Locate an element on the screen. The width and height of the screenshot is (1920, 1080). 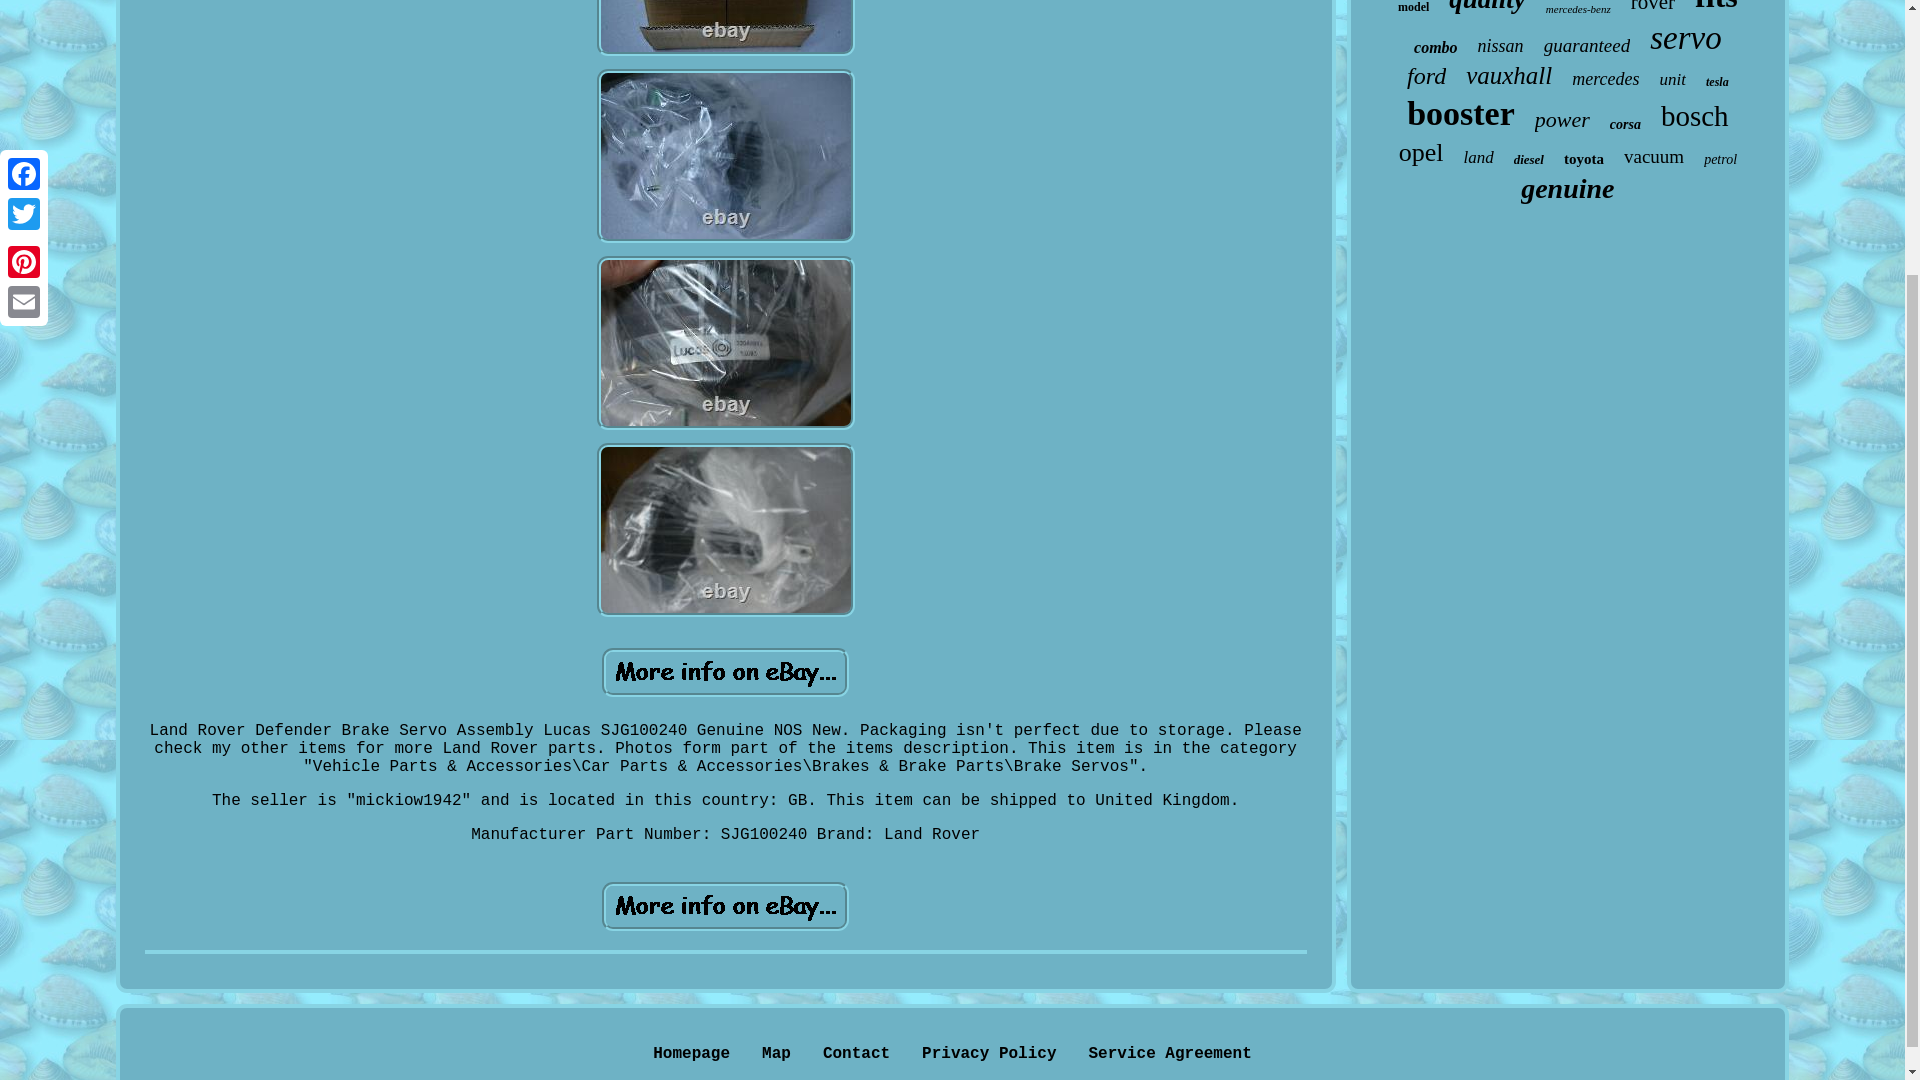
fits is located at coordinates (1716, 8).